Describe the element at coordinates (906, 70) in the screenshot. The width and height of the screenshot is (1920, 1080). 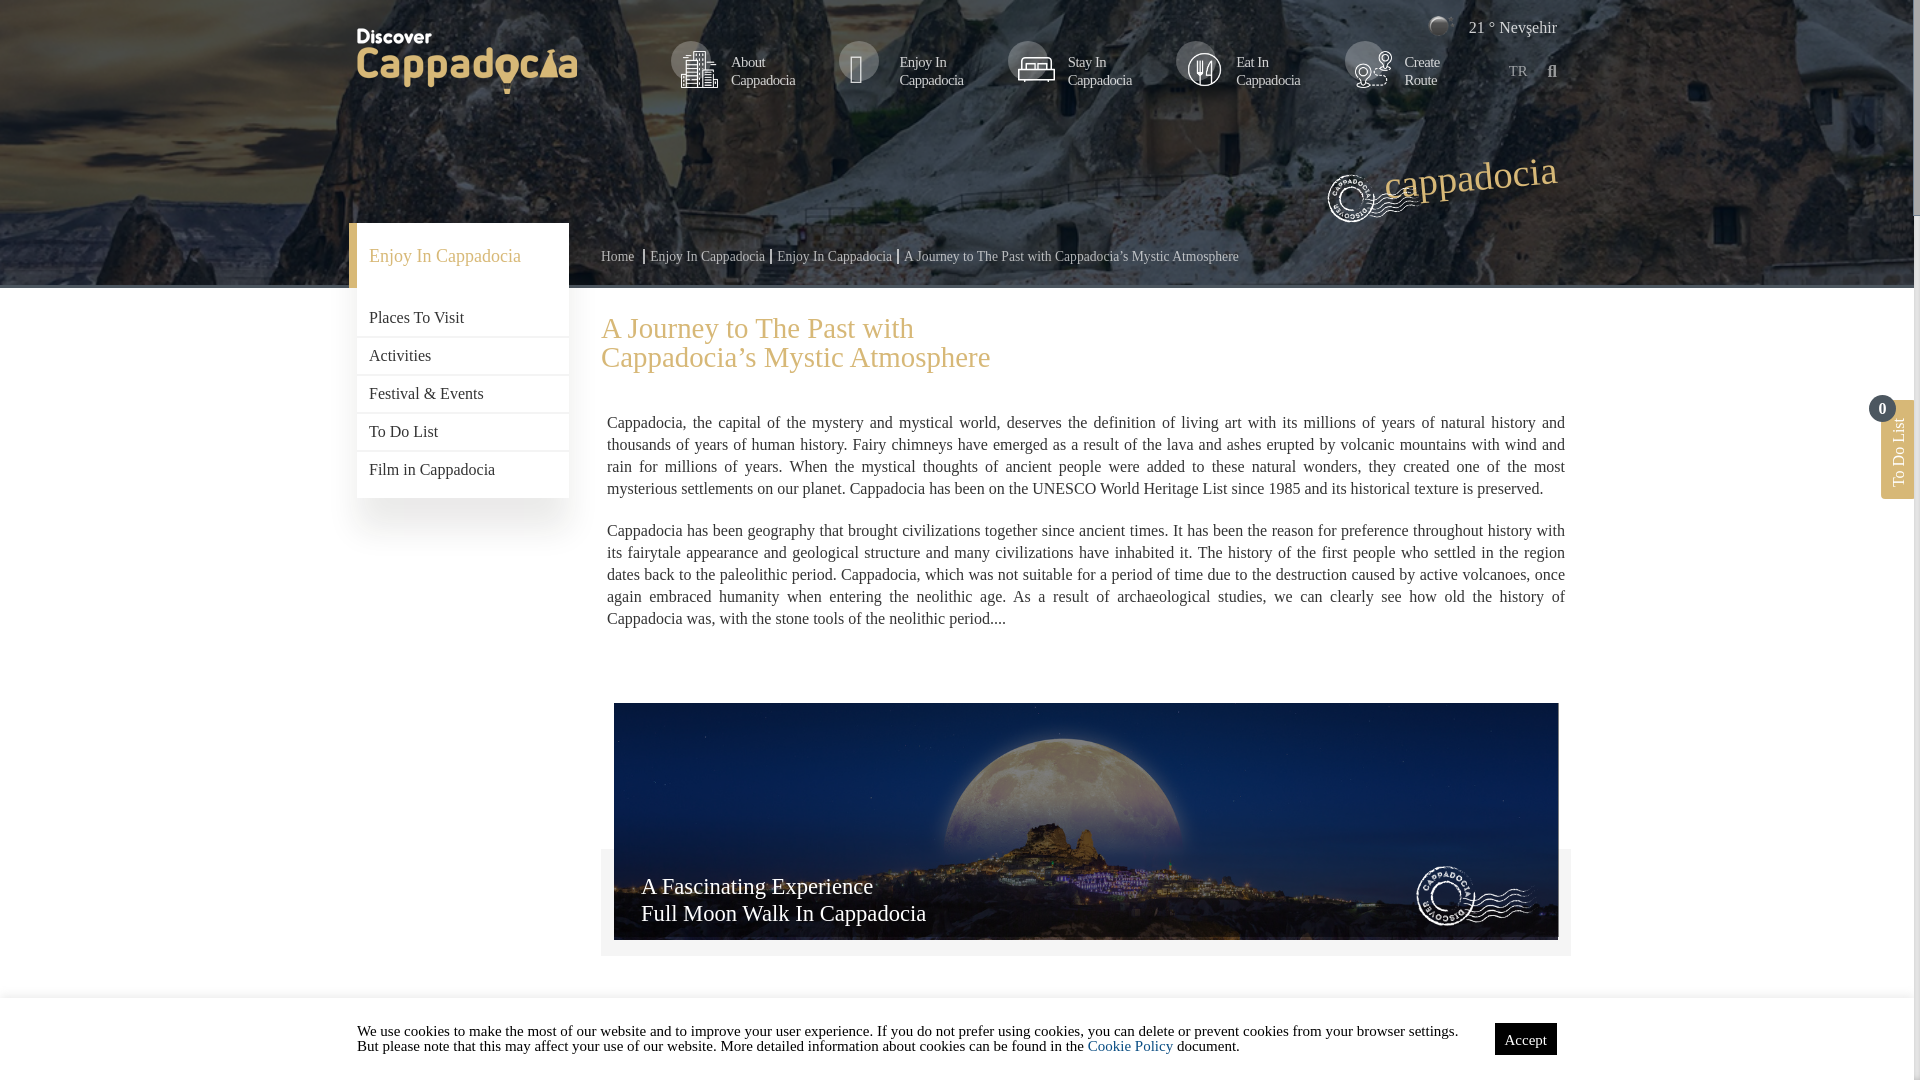
I see `Activities` at that location.